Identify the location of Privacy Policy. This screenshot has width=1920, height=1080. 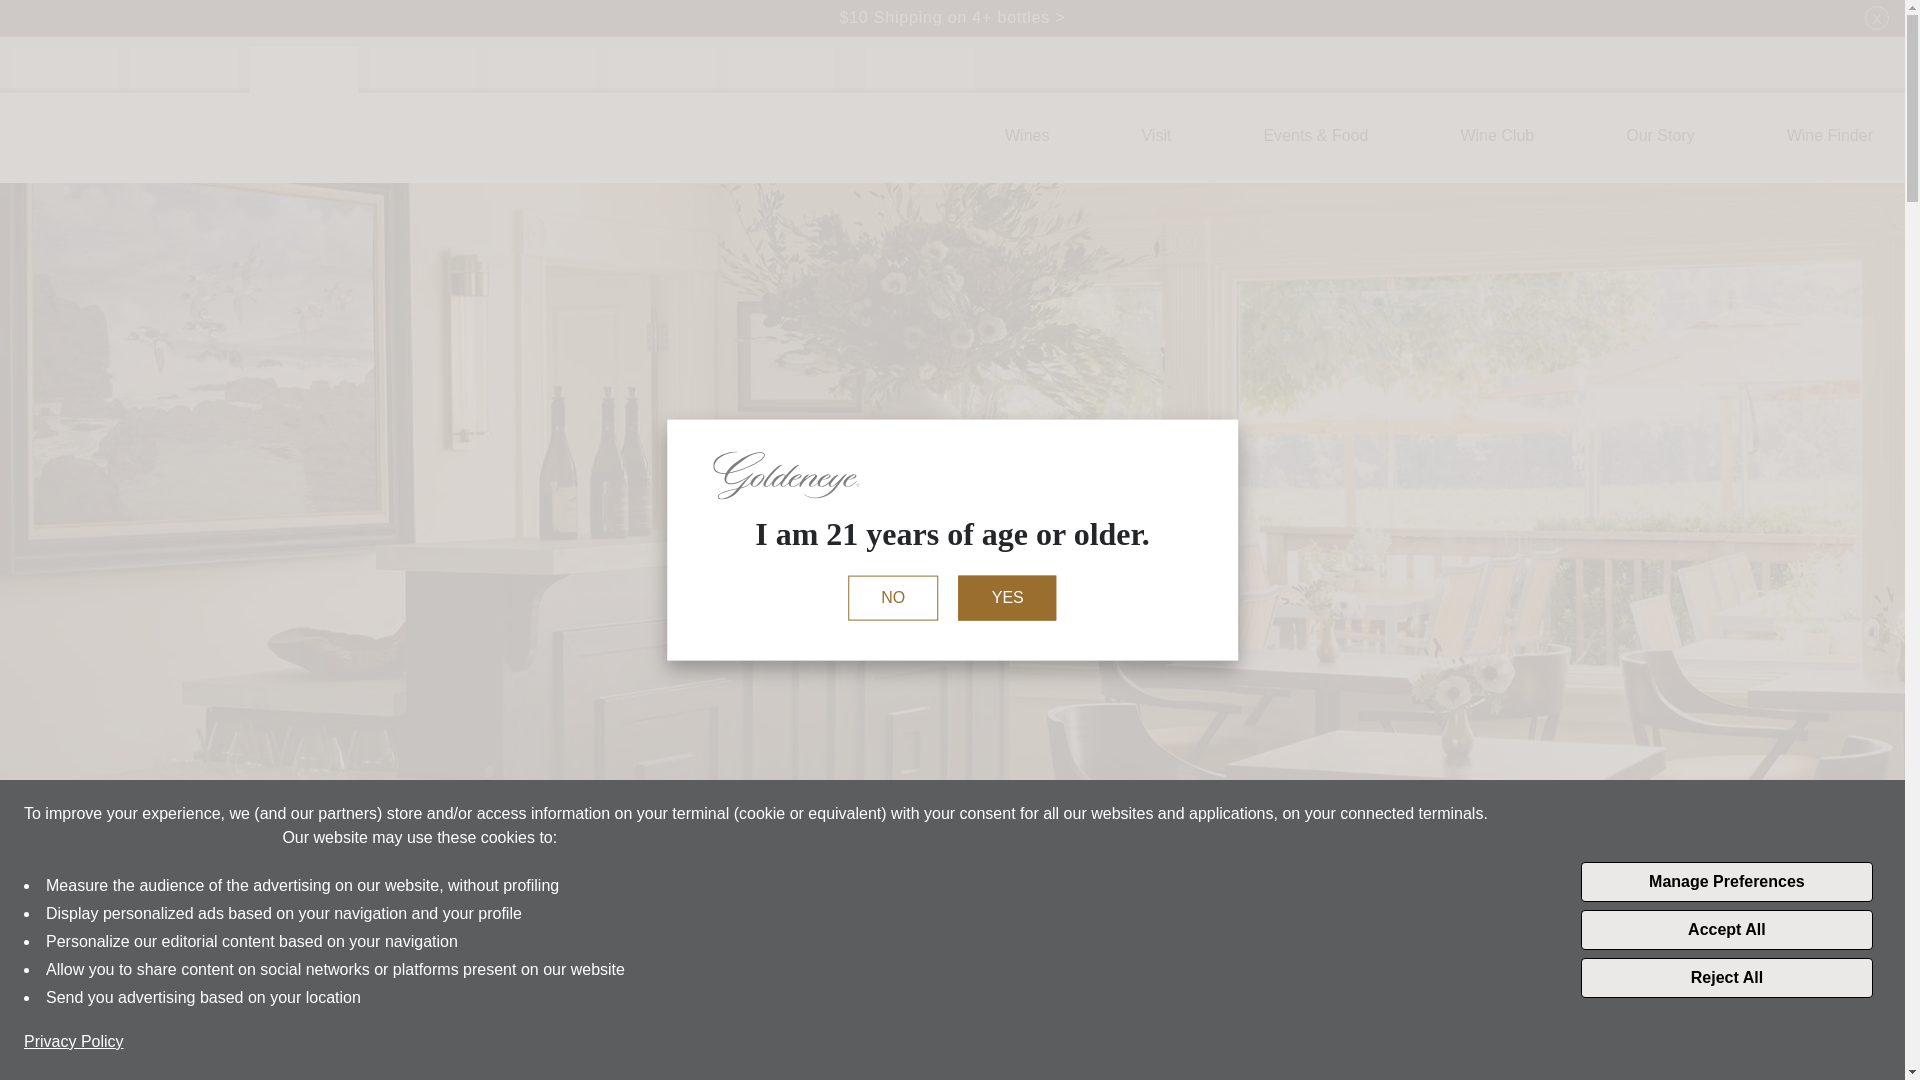
(74, 1042).